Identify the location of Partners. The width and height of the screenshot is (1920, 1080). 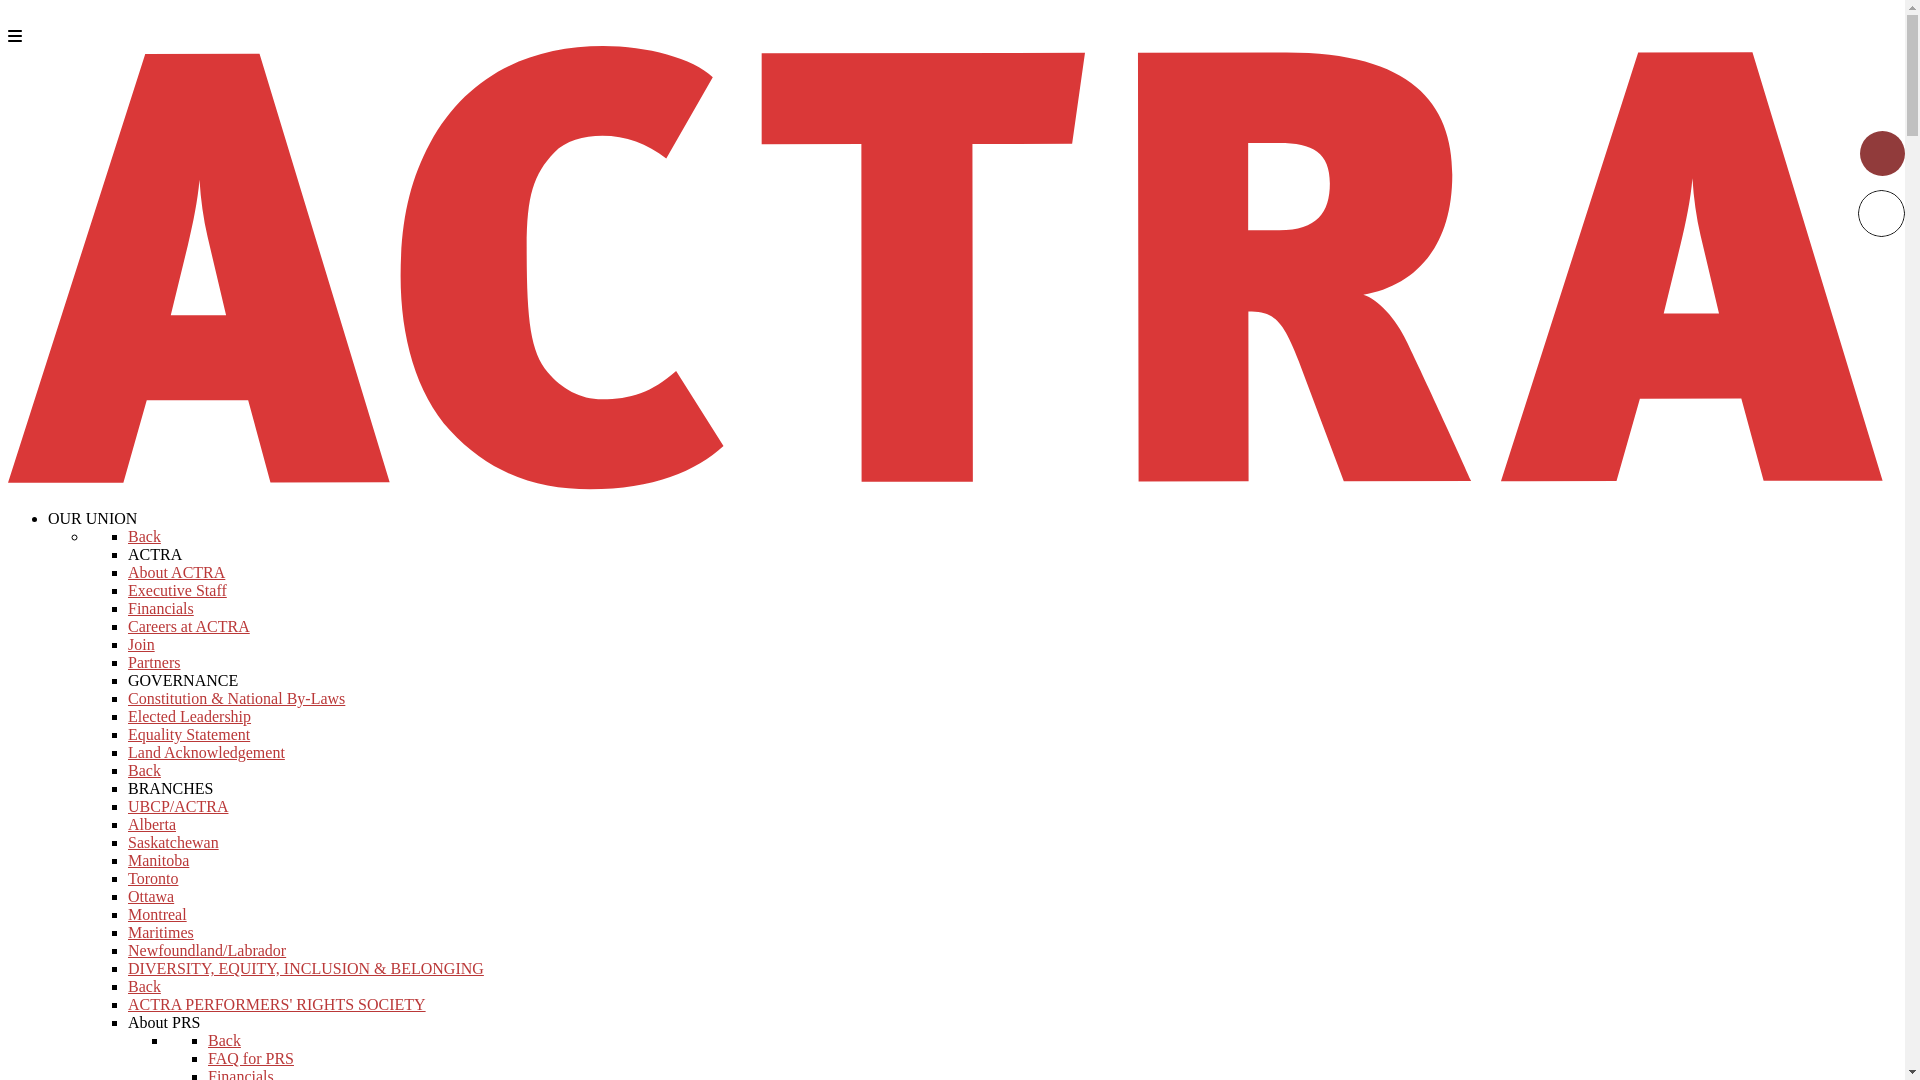
(154, 662).